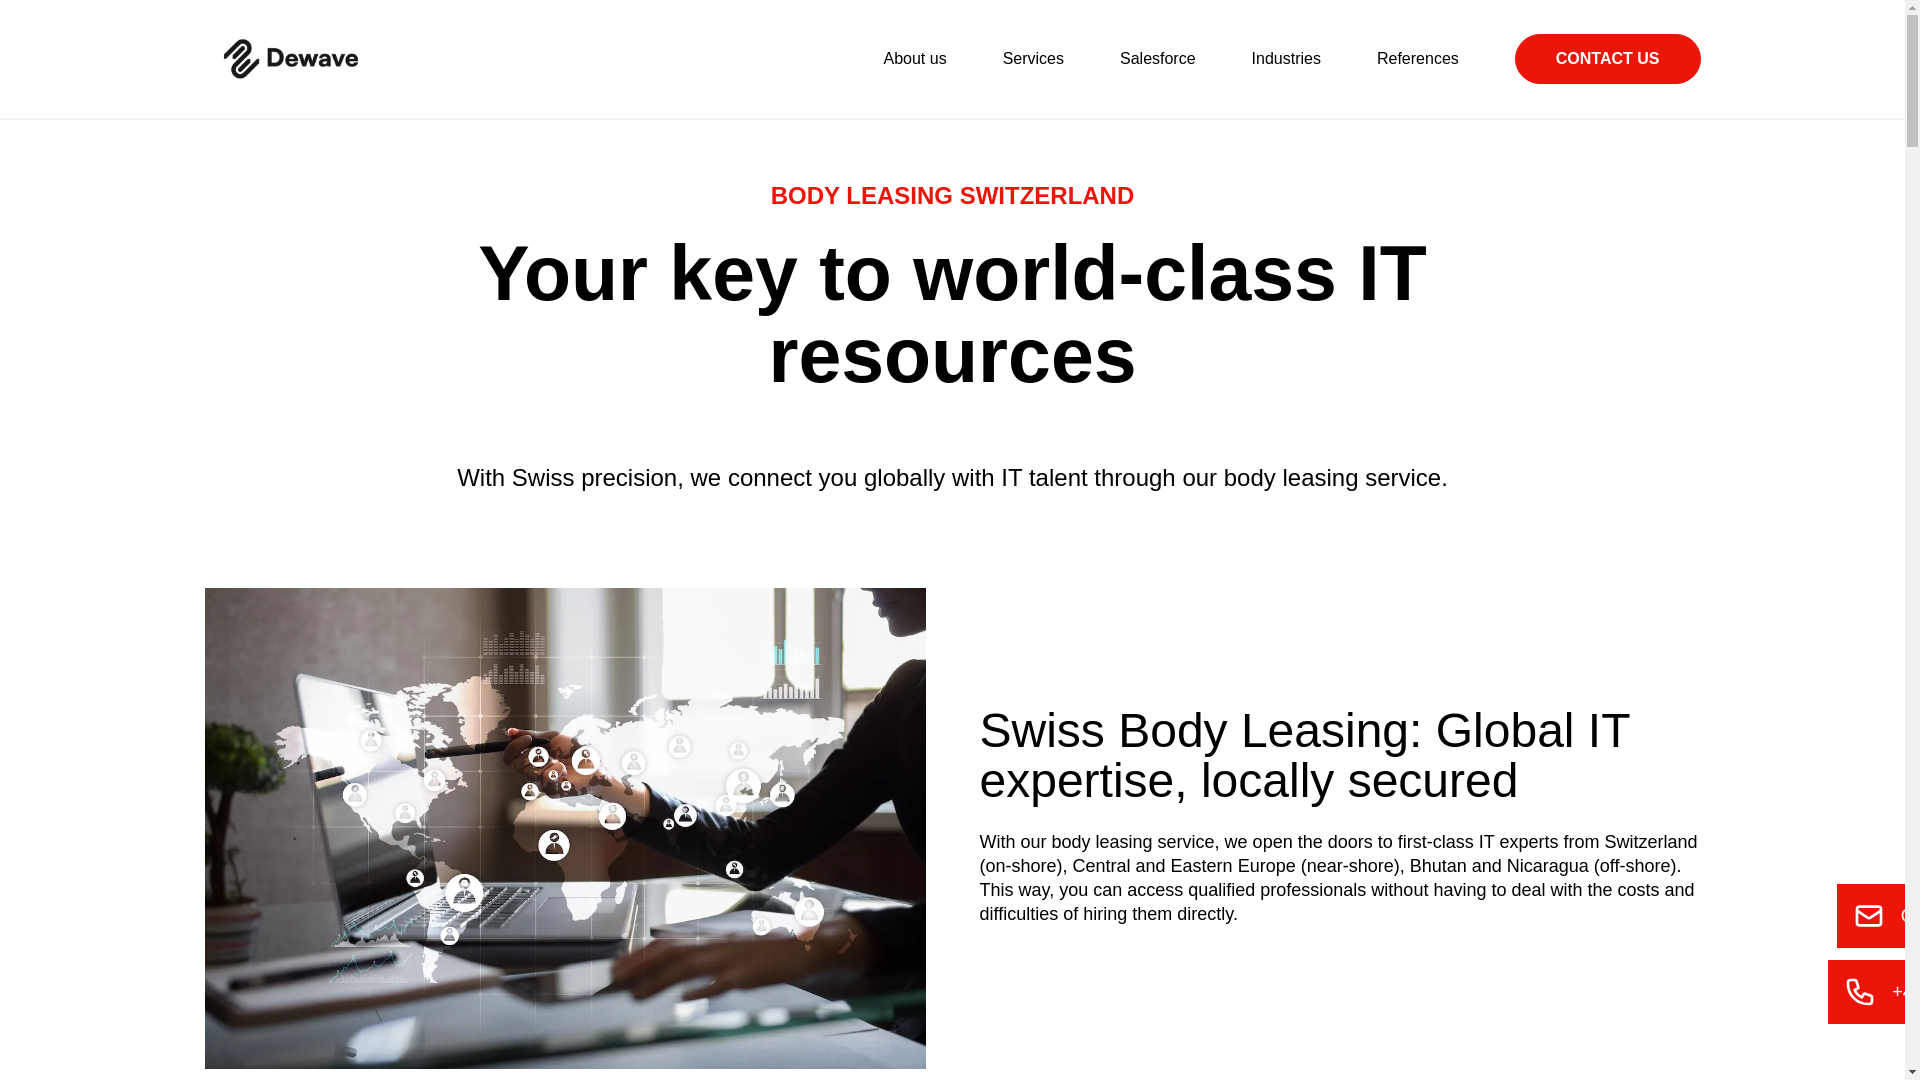 The image size is (1920, 1080). I want to click on Services, so click(1032, 59).